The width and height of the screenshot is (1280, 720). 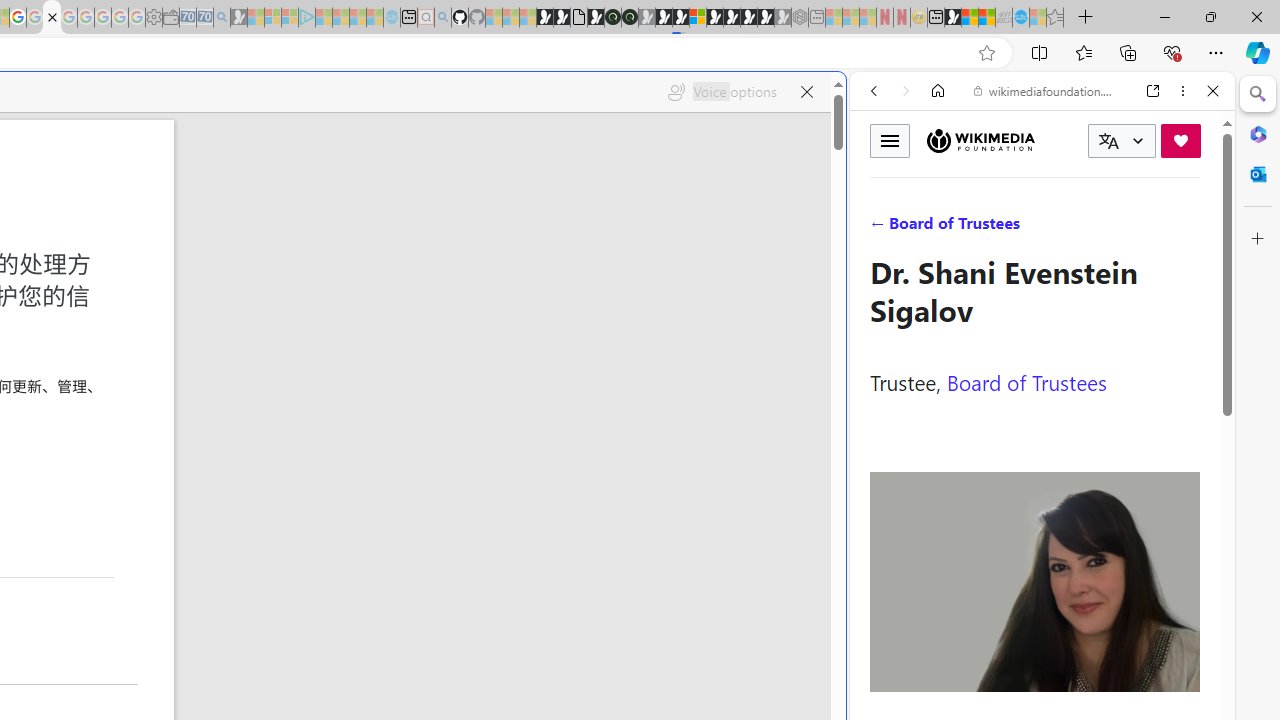 I want to click on Close Outlook pane, so click(x=1258, y=174).